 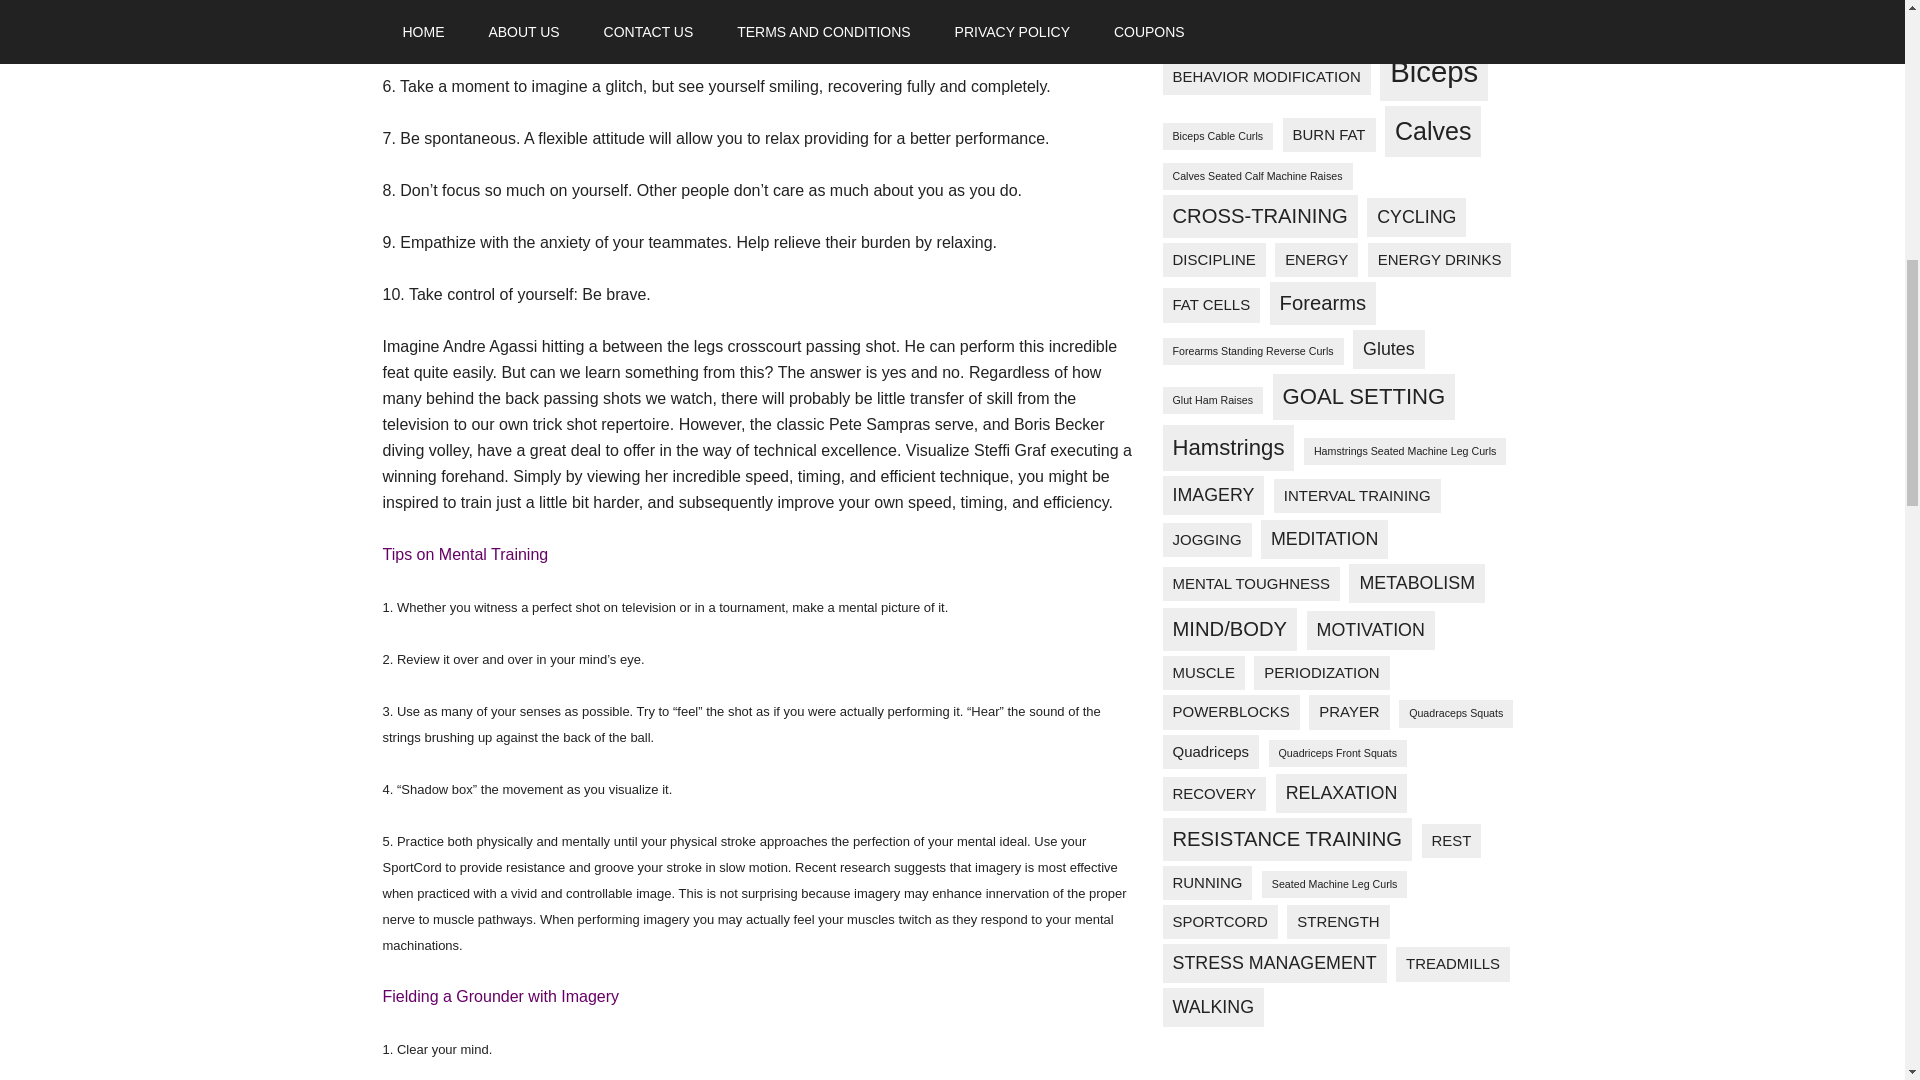 What do you see at coordinates (1266, 76) in the screenshot?
I see `BEHAVIOR MODIFICATION` at bounding box center [1266, 76].